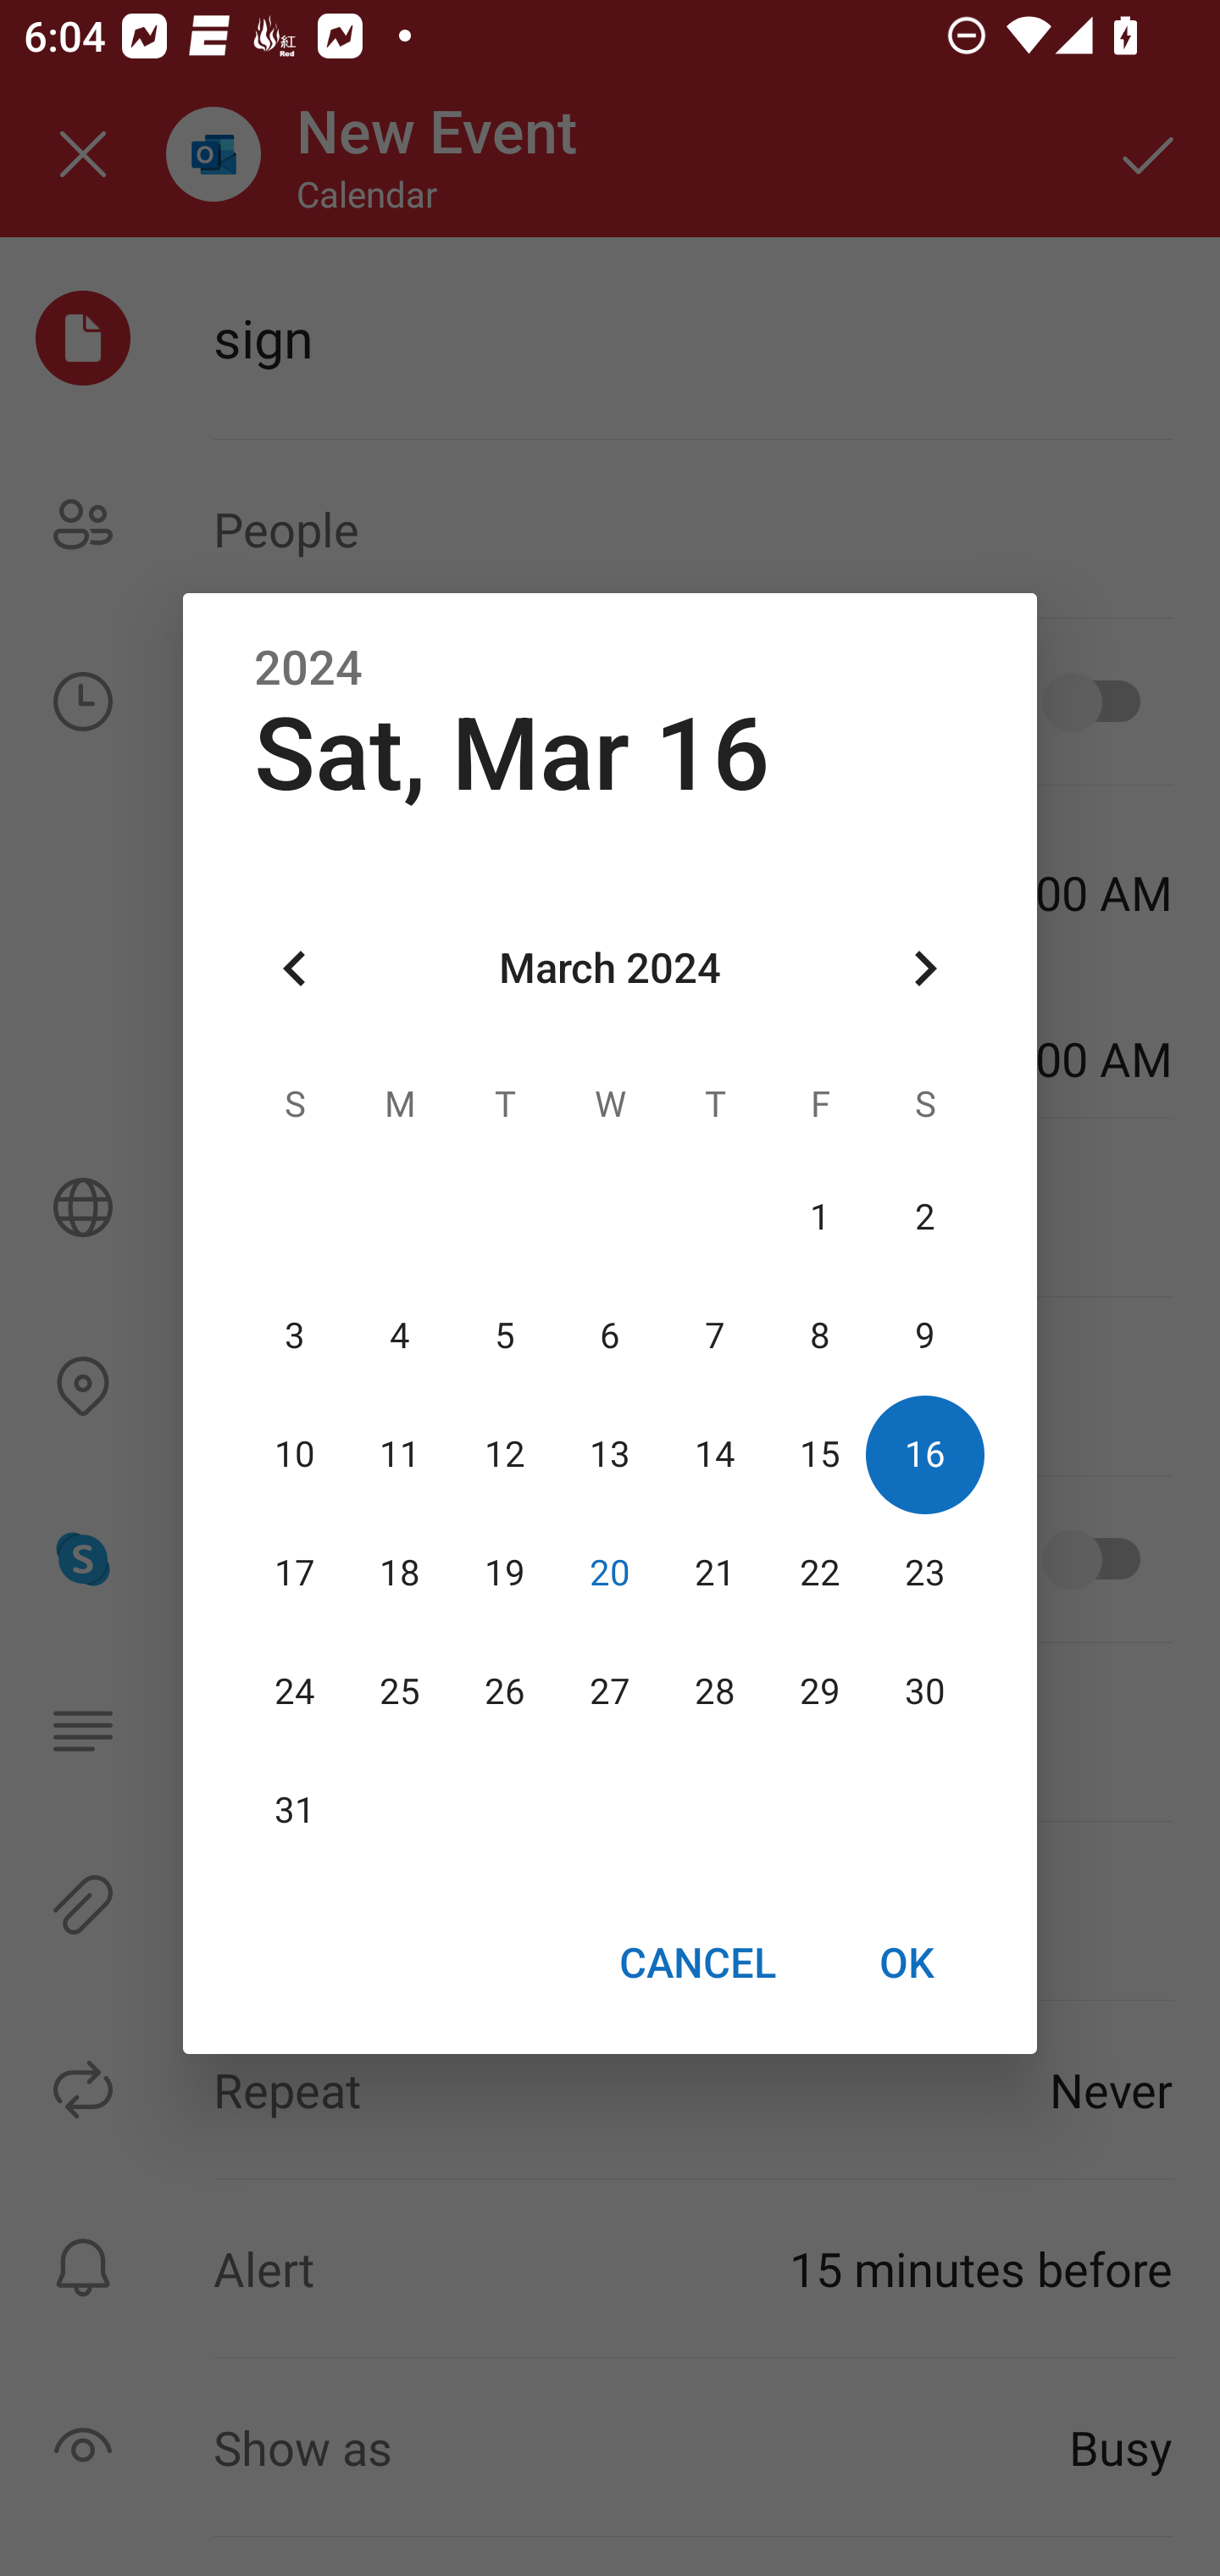 The width and height of the screenshot is (1220, 2576). What do you see at coordinates (924, 1219) in the screenshot?
I see `2 02 March 2024` at bounding box center [924, 1219].